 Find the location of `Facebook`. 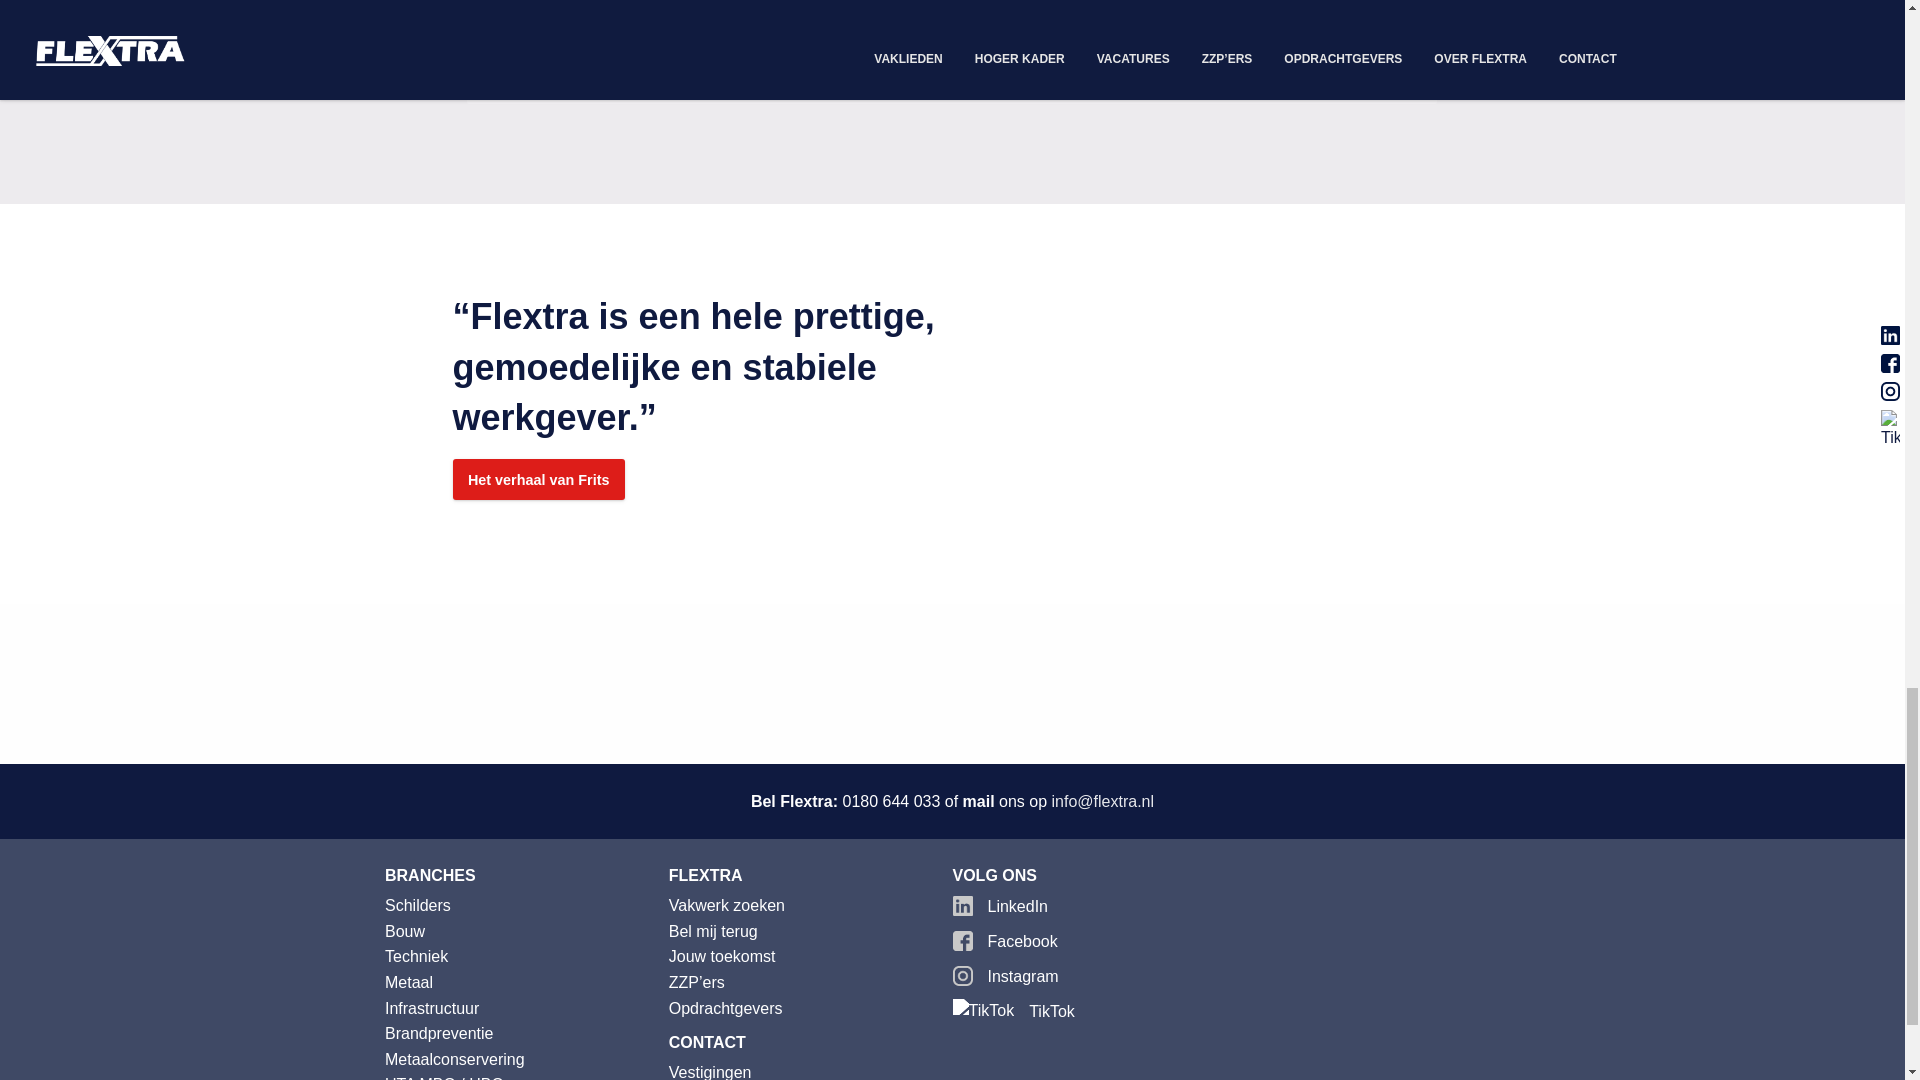

Facebook is located at coordinates (1094, 938).